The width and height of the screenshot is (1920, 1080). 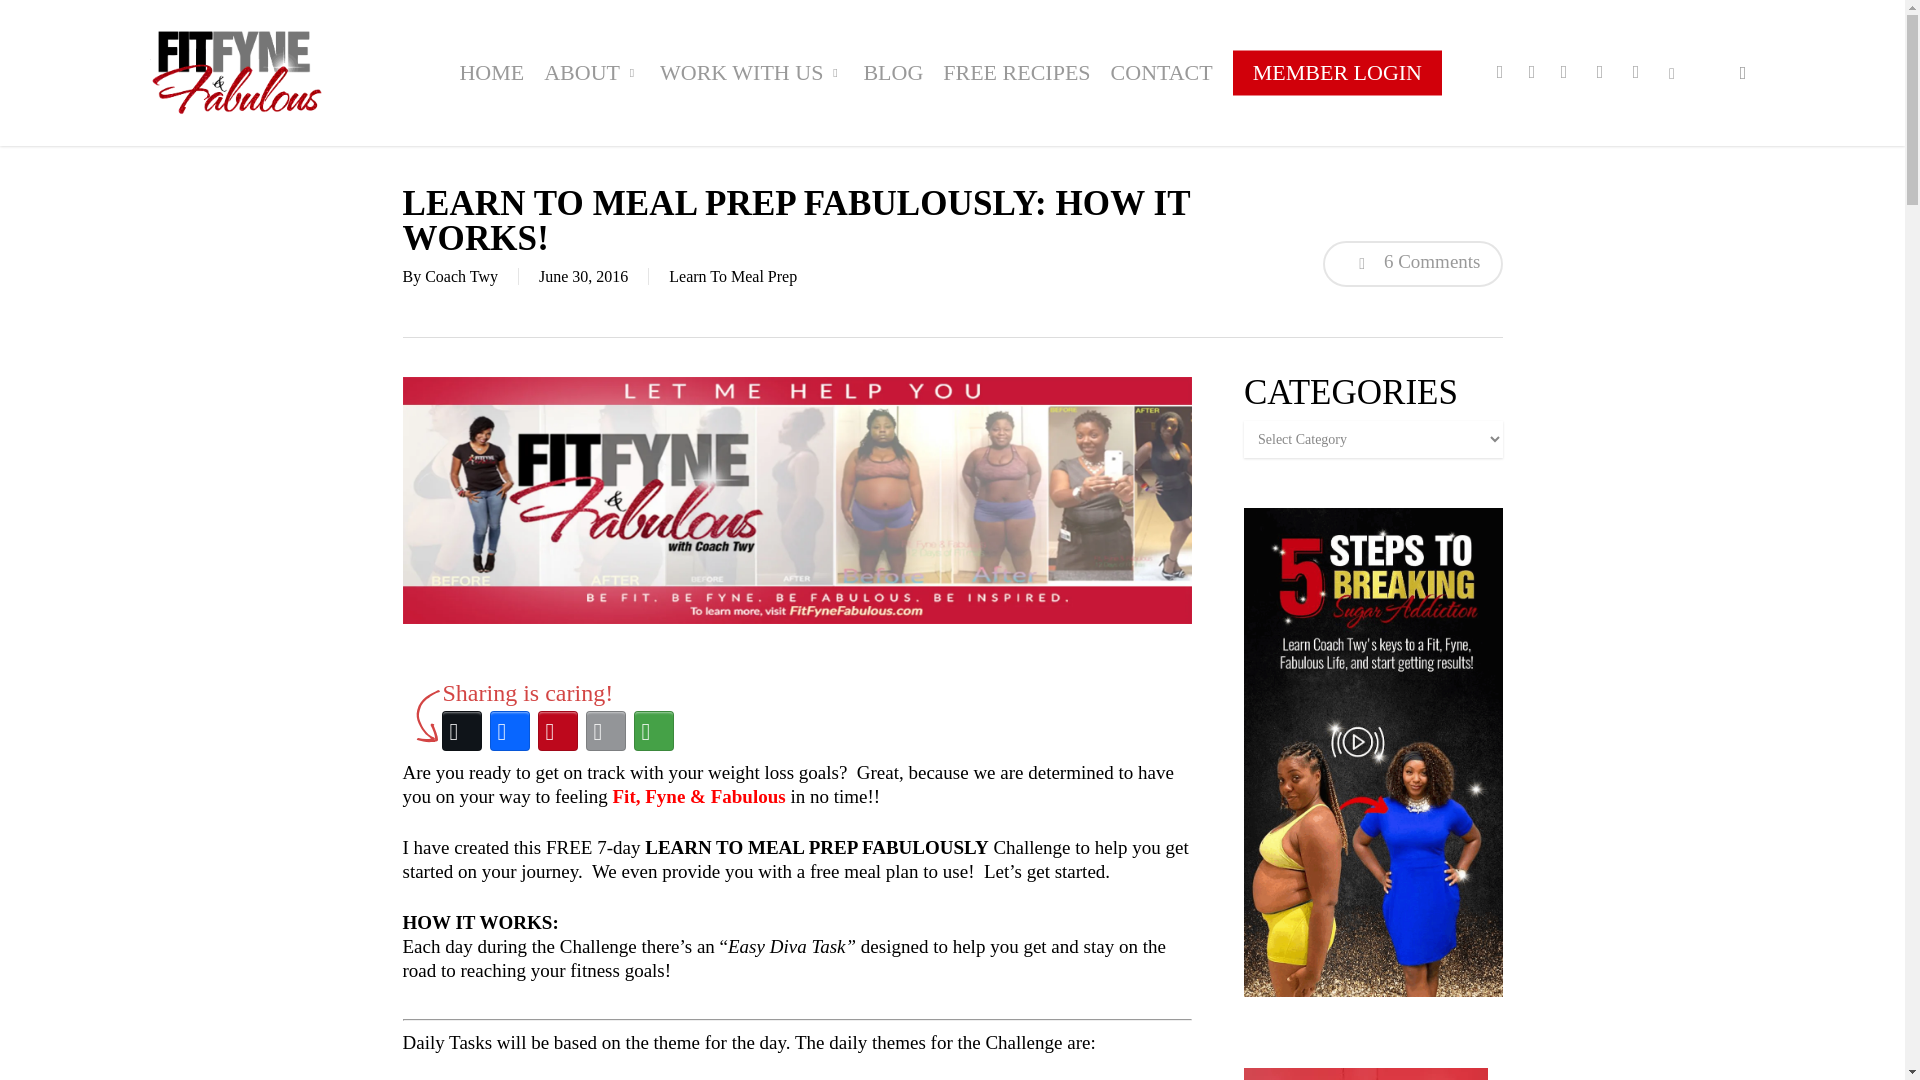 What do you see at coordinates (460, 276) in the screenshot?
I see `Posts by Coach Twy` at bounding box center [460, 276].